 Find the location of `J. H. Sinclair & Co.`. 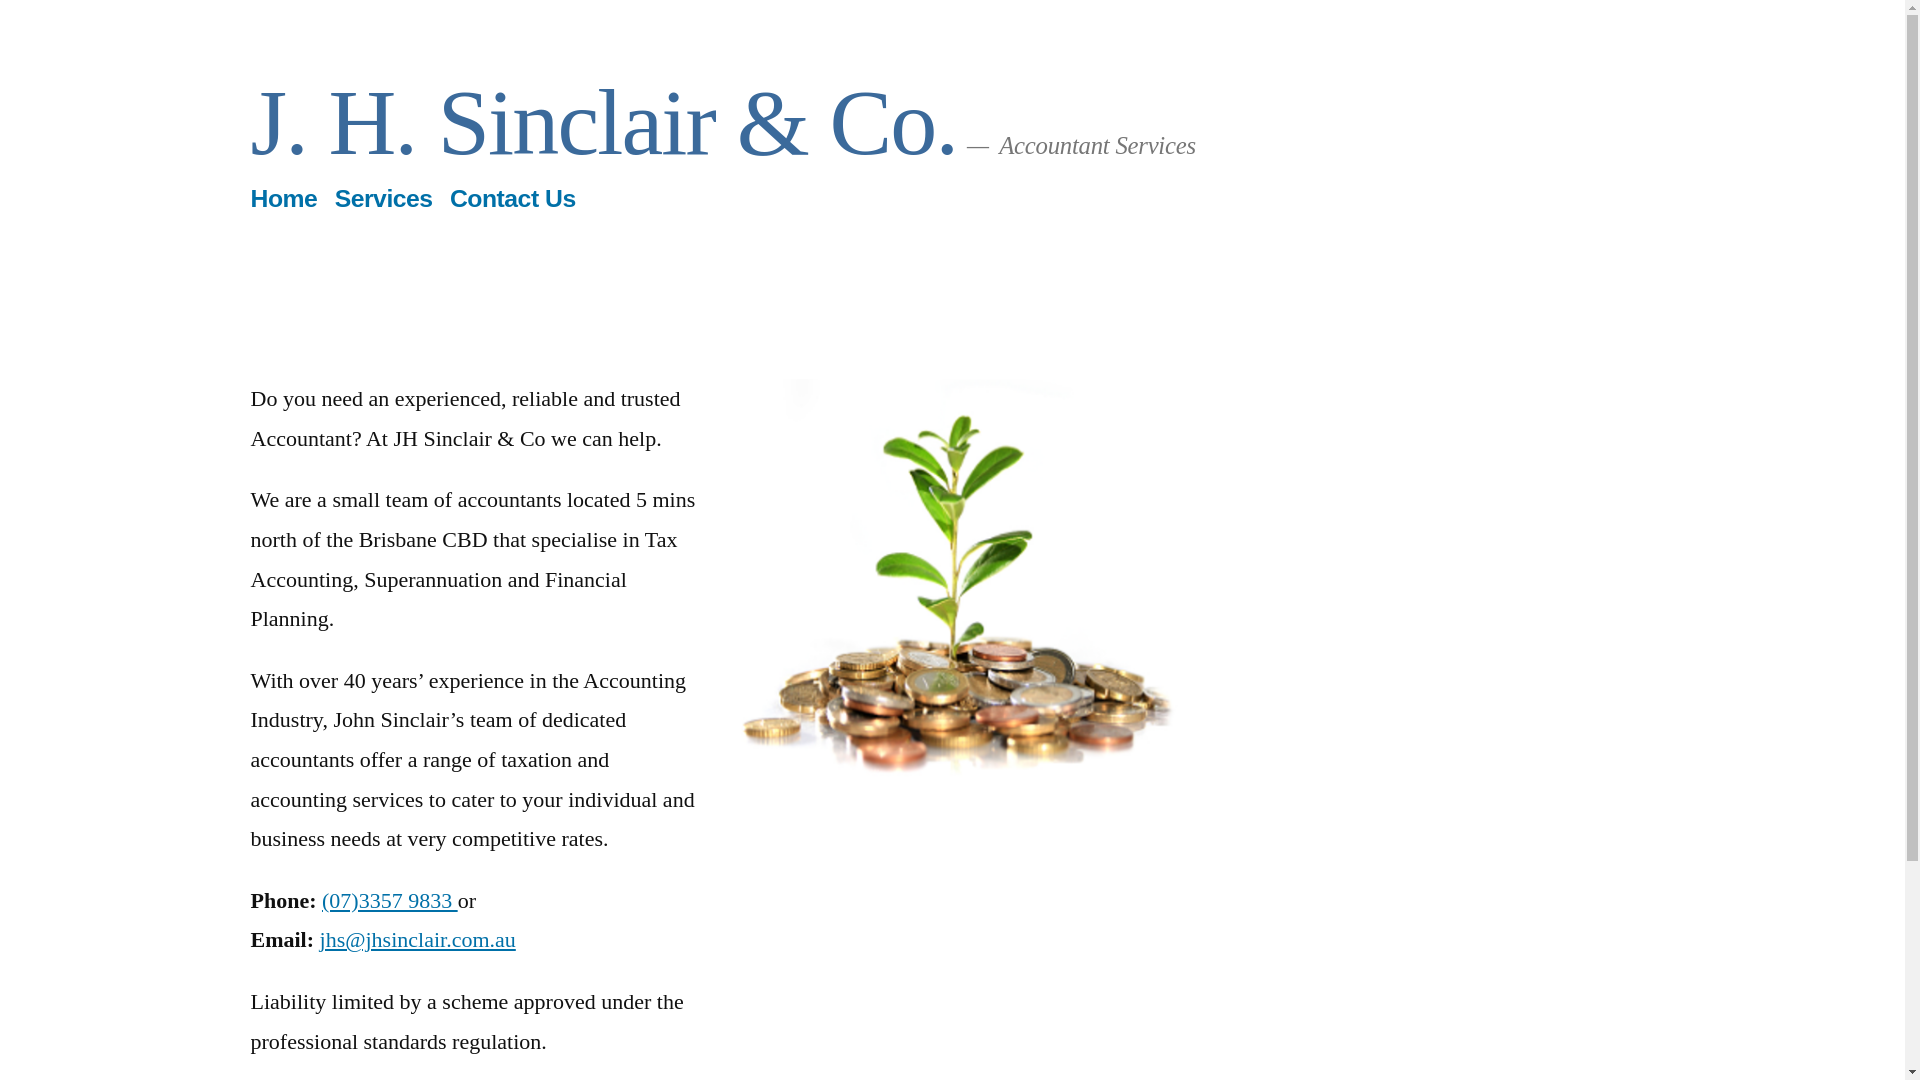

J. H. Sinclair & Co. is located at coordinates (604, 122).